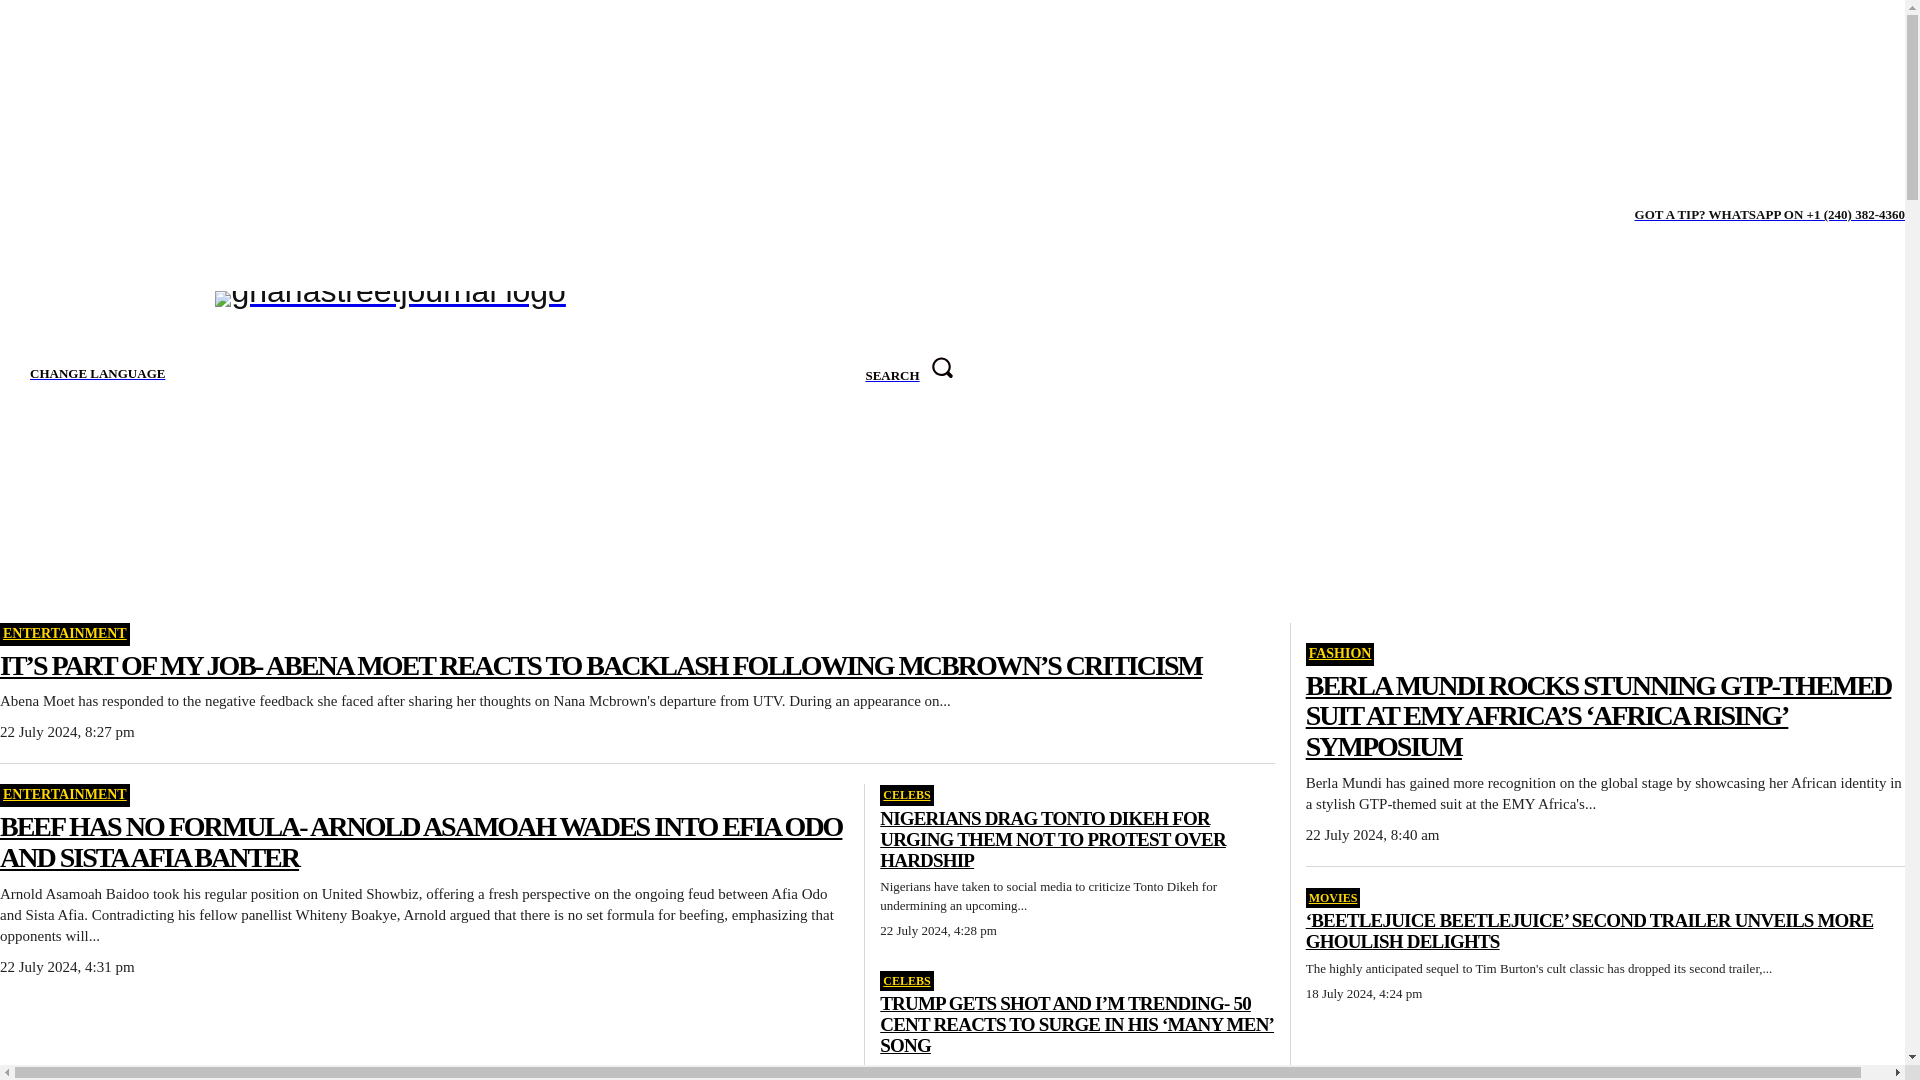 The height and width of the screenshot is (1080, 1920). Describe the element at coordinates (908, 376) in the screenshot. I see `SEARCH` at that location.